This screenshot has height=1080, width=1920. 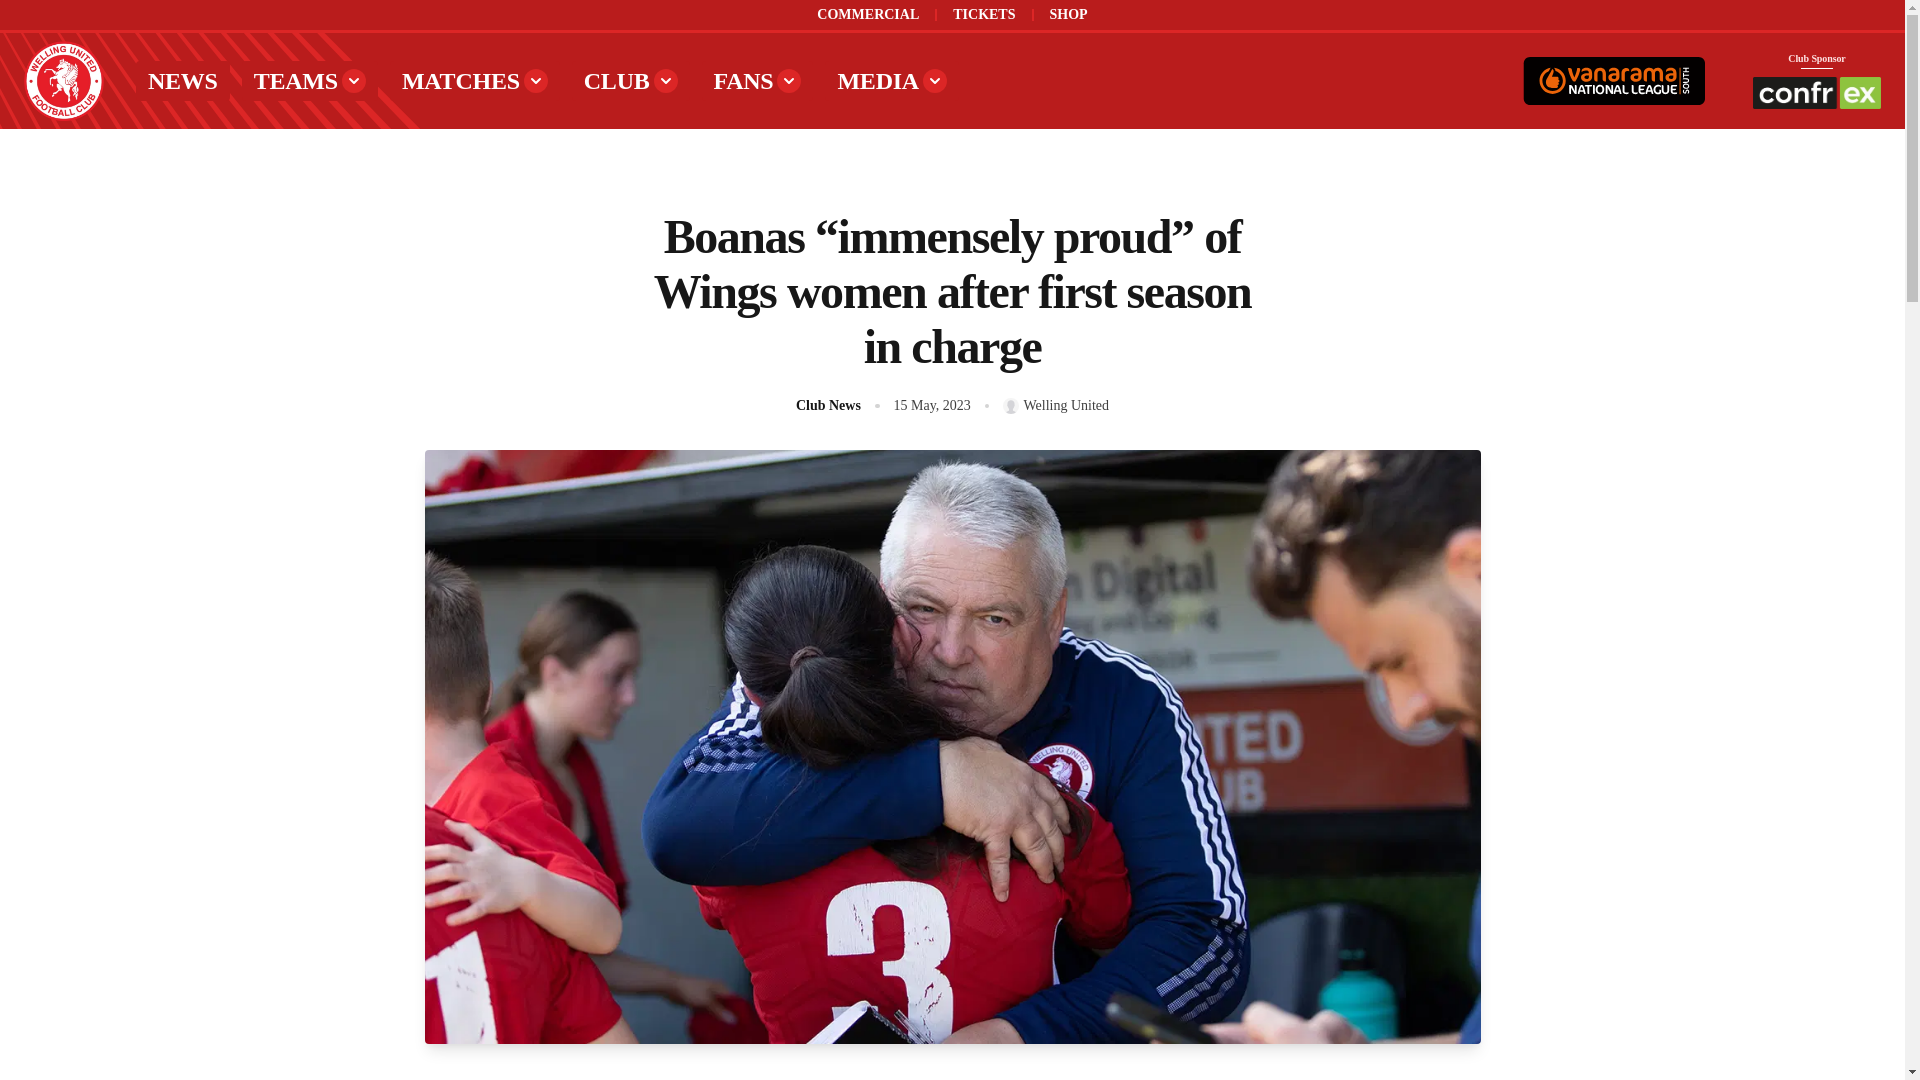 What do you see at coordinates (183, 80) in the screenshot?
I see `NEWS` at bounding box center [183, 80].